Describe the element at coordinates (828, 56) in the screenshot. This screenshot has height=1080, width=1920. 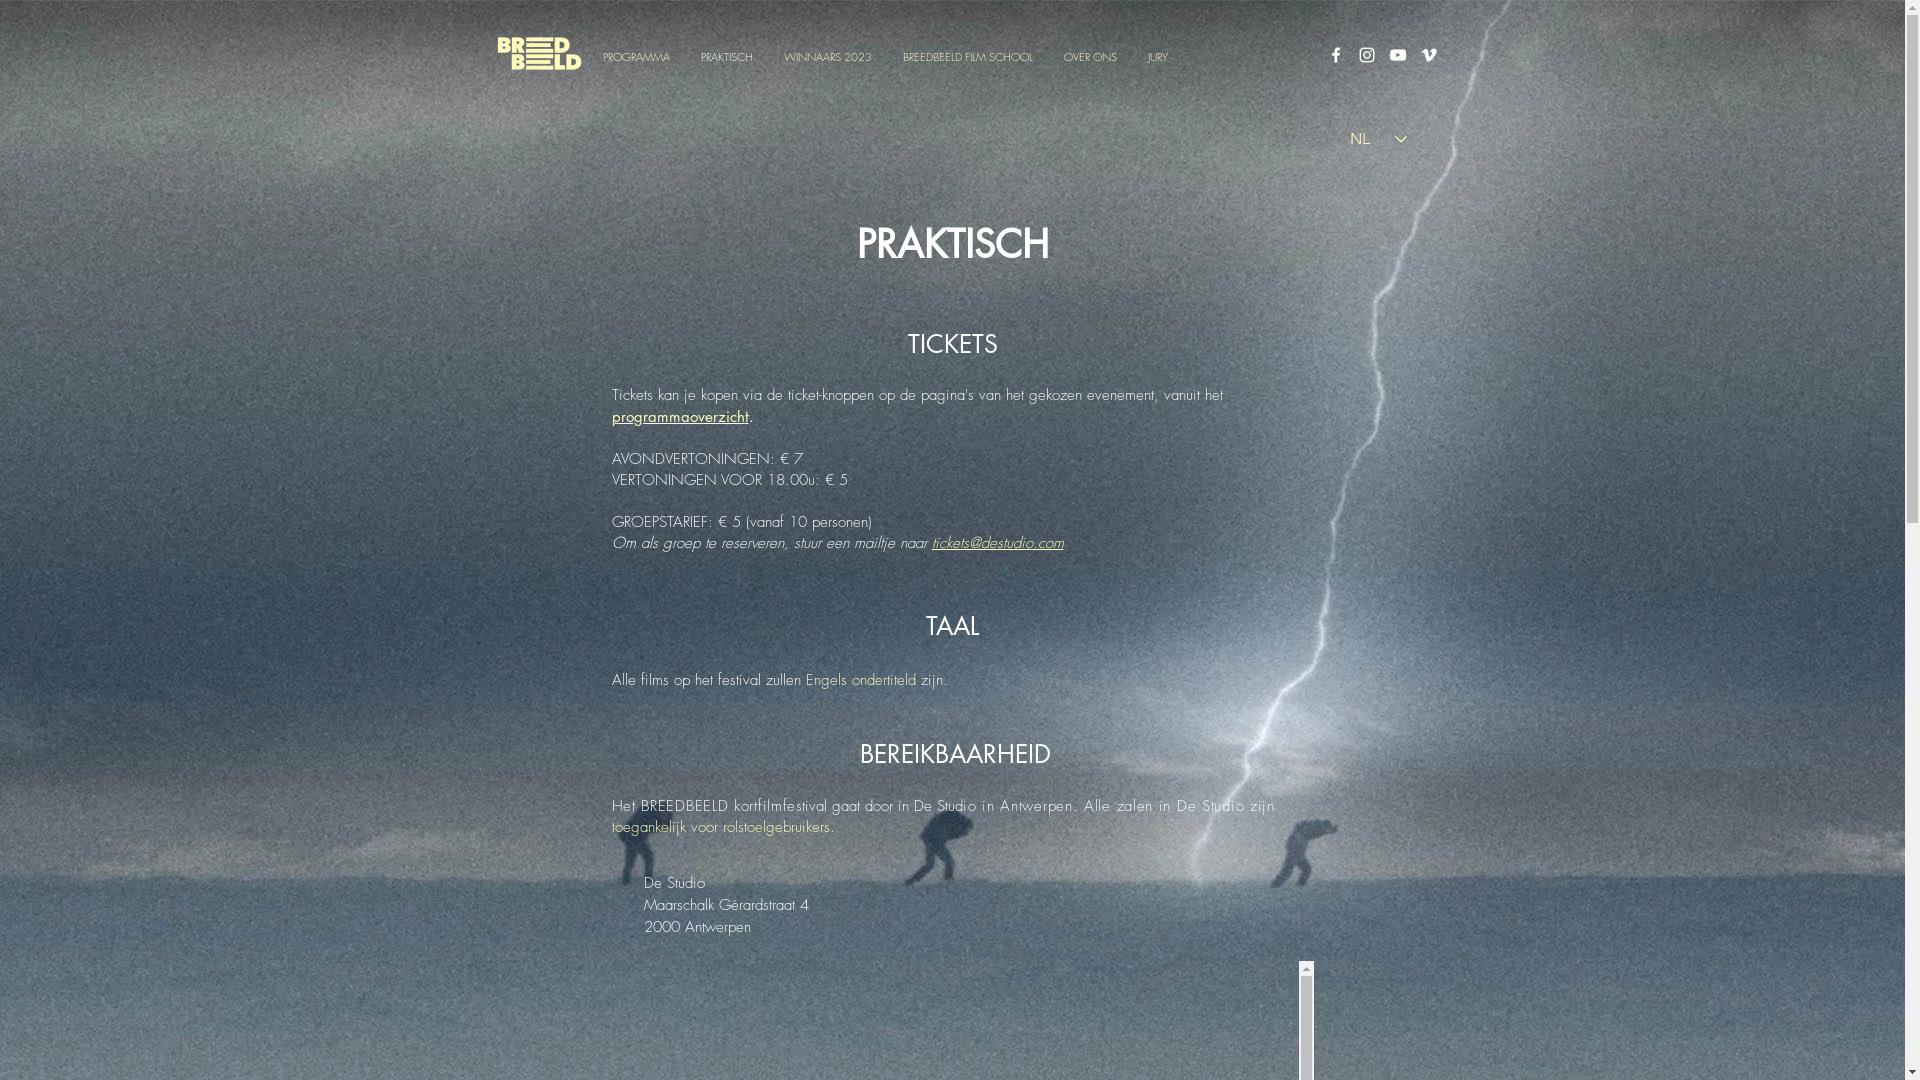
I see `WINNAARS 2023` at that location.